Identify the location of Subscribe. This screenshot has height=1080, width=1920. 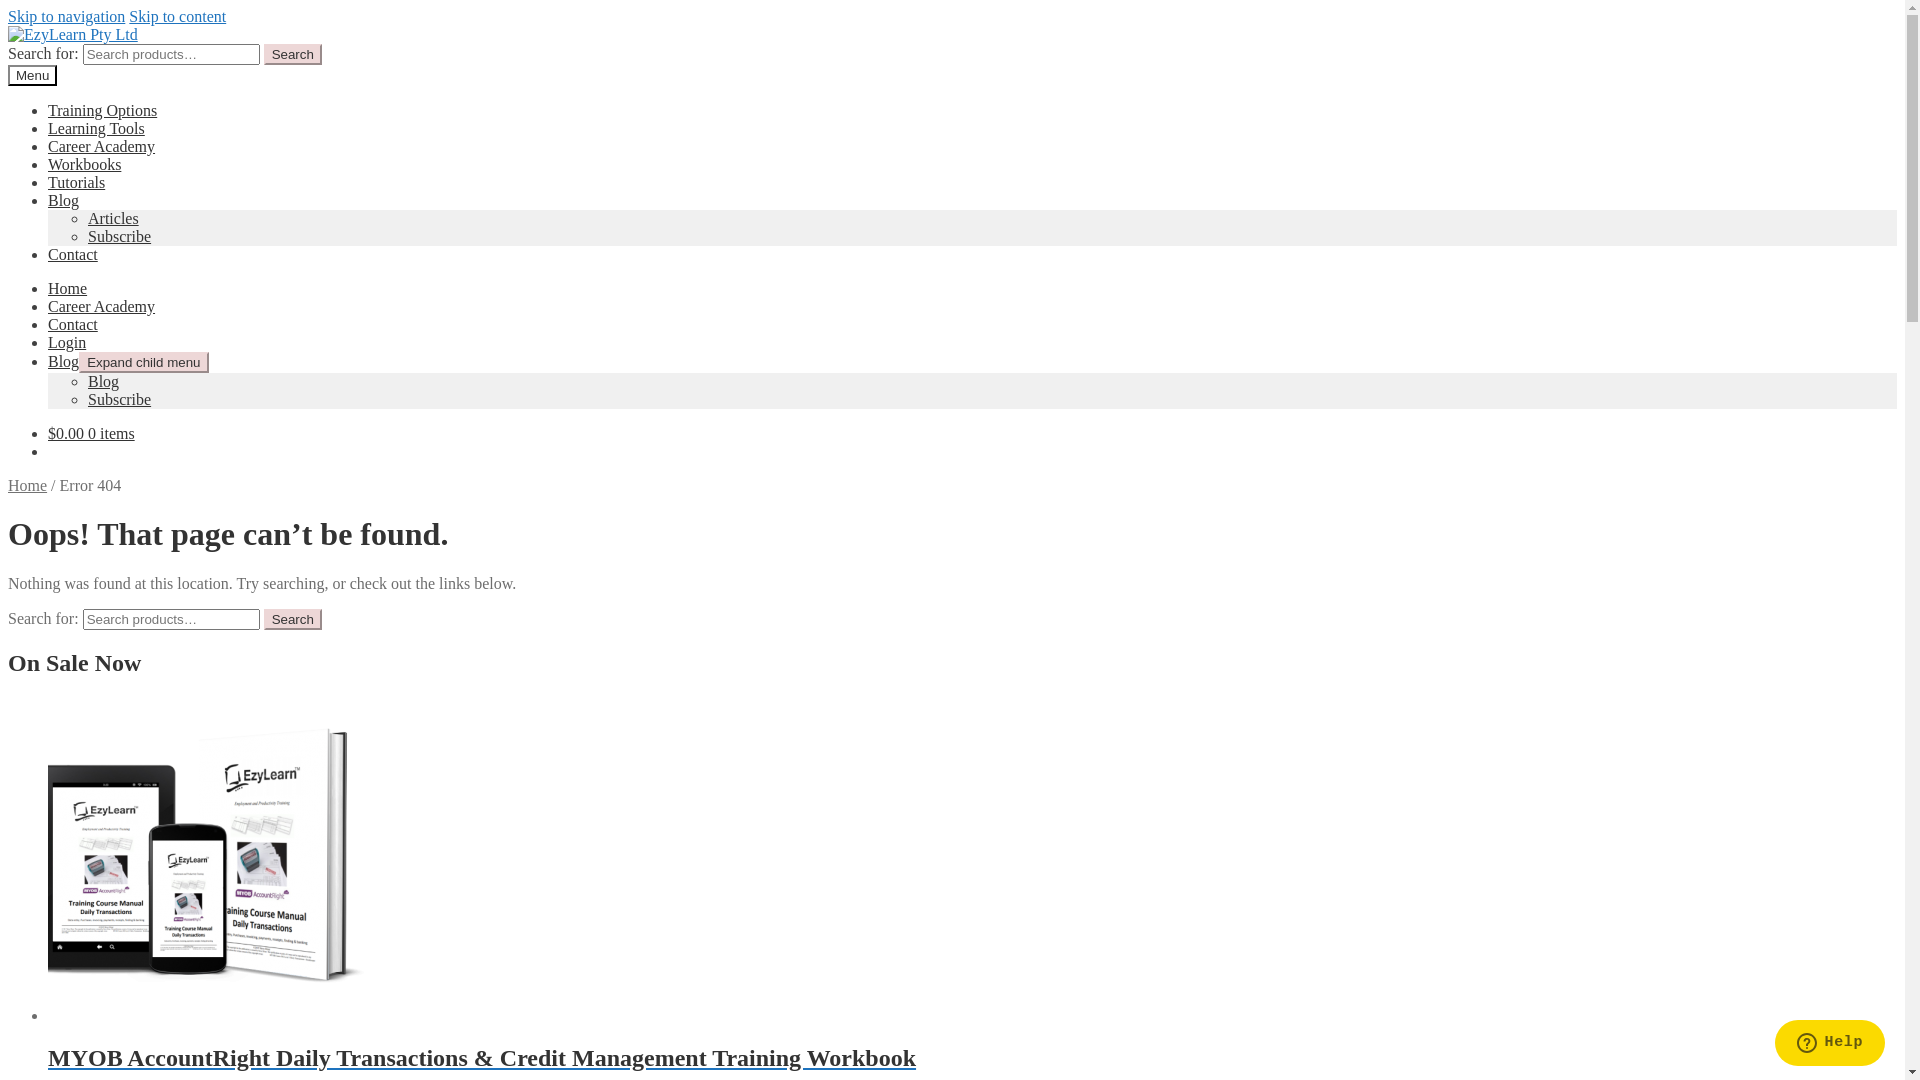
(120, 400).